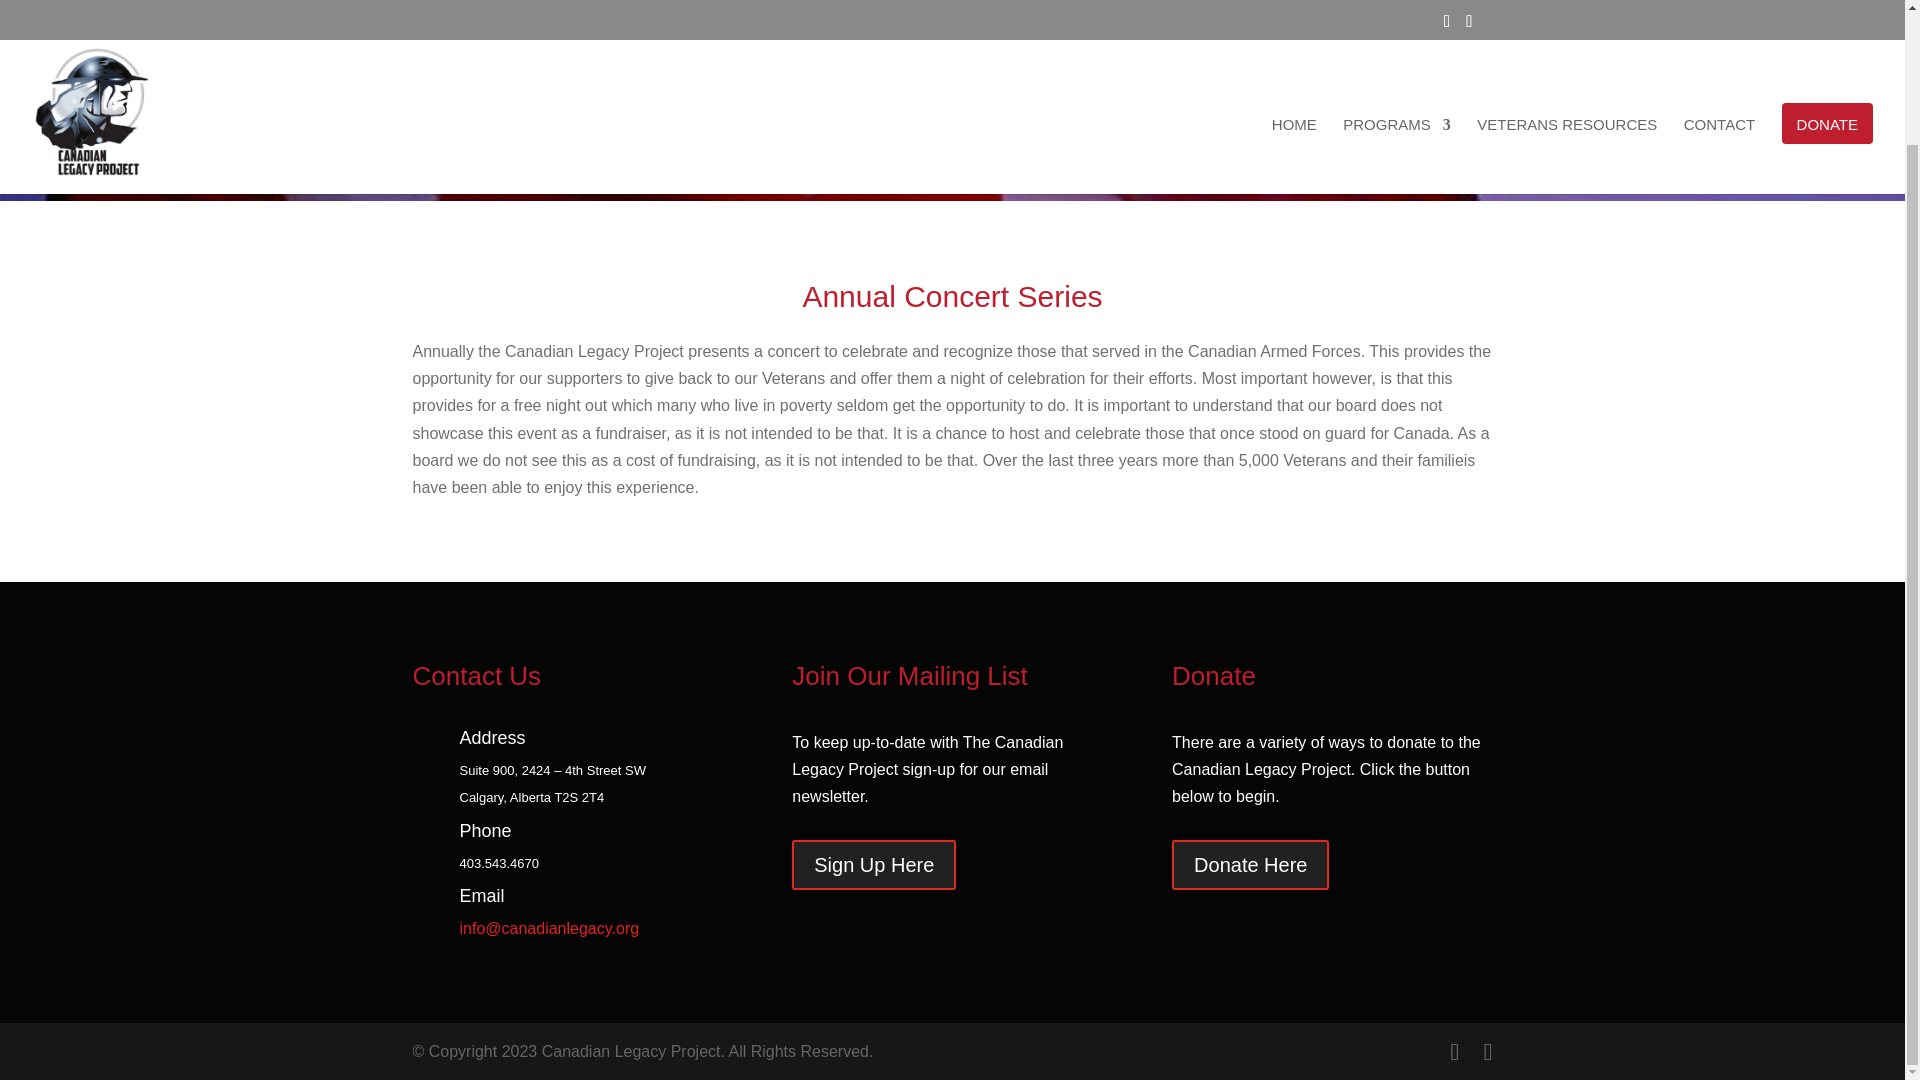 The width and height of the screenshot is (1920, 1080). Describe the element at coordinates (486, 830) in the screenshot. I see `Phone` at that location.